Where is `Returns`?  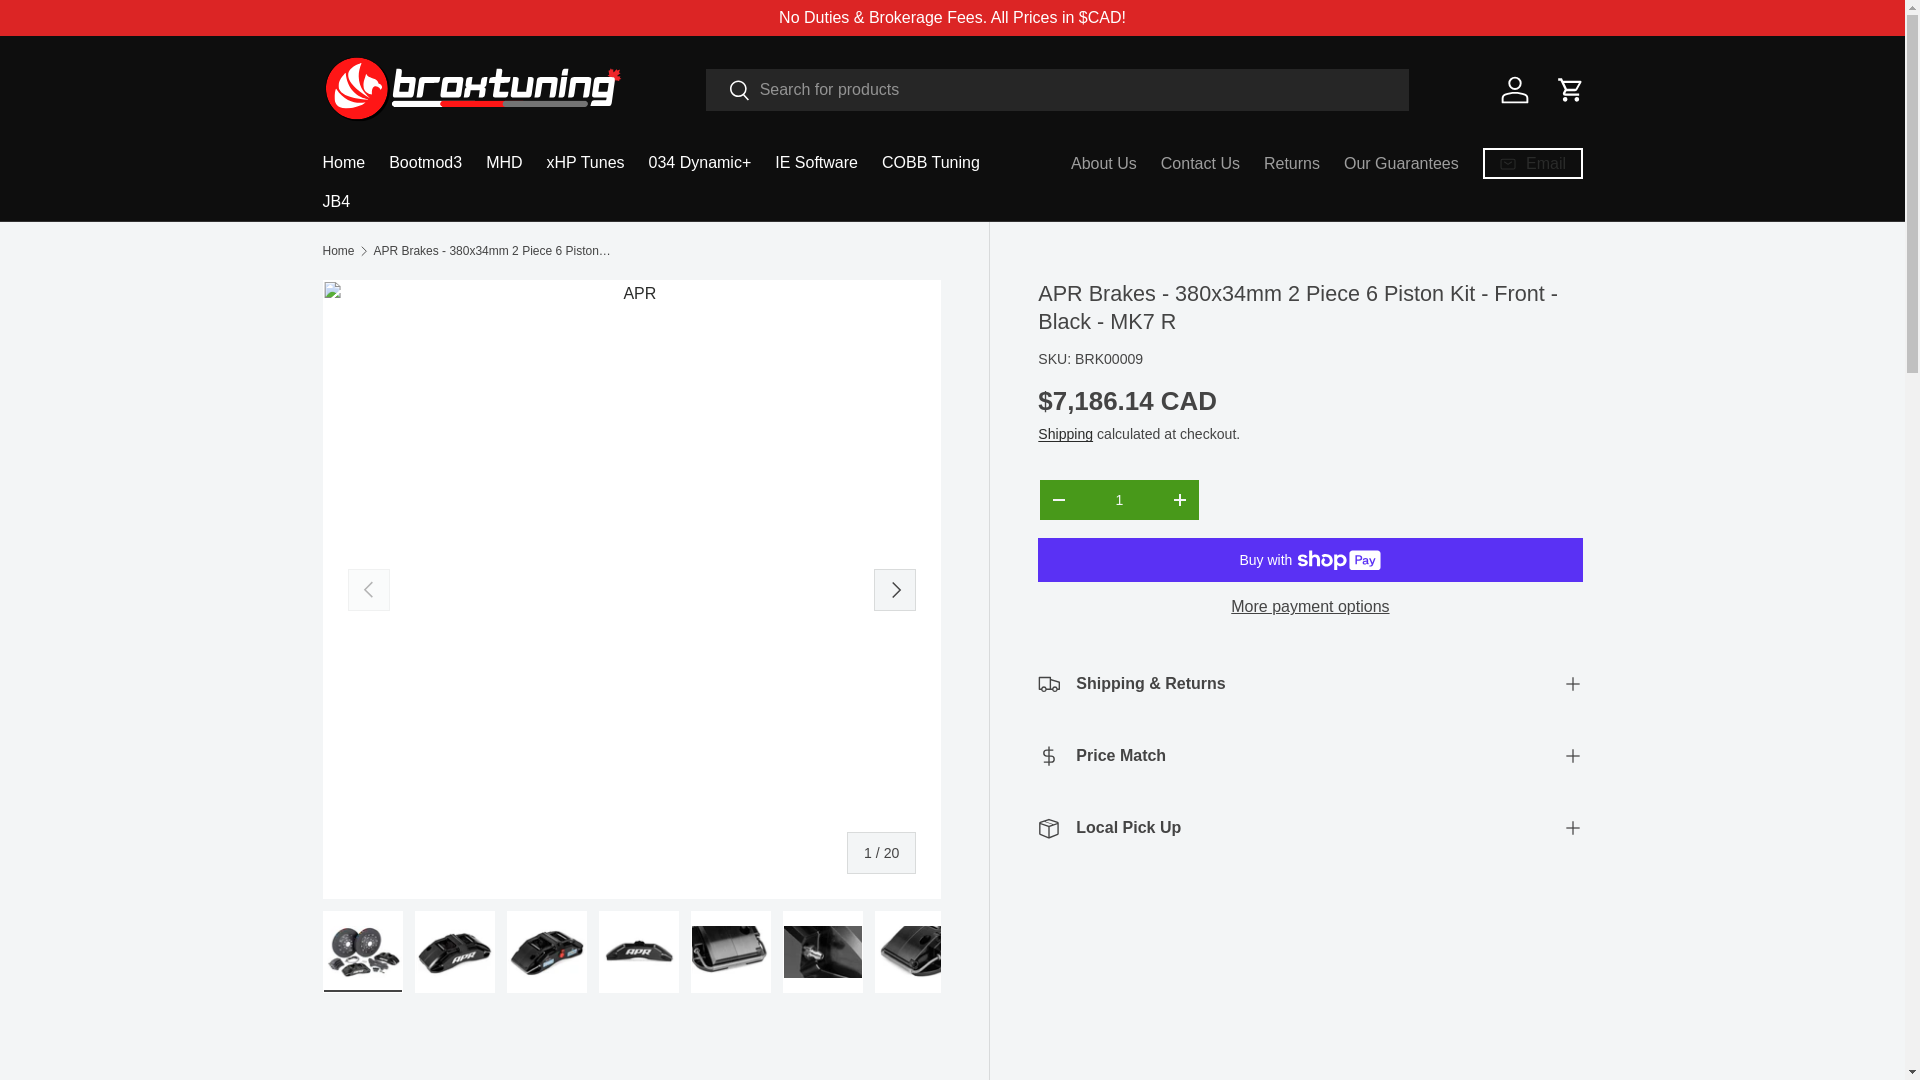
Returns is located at coordinates (1292, 162).